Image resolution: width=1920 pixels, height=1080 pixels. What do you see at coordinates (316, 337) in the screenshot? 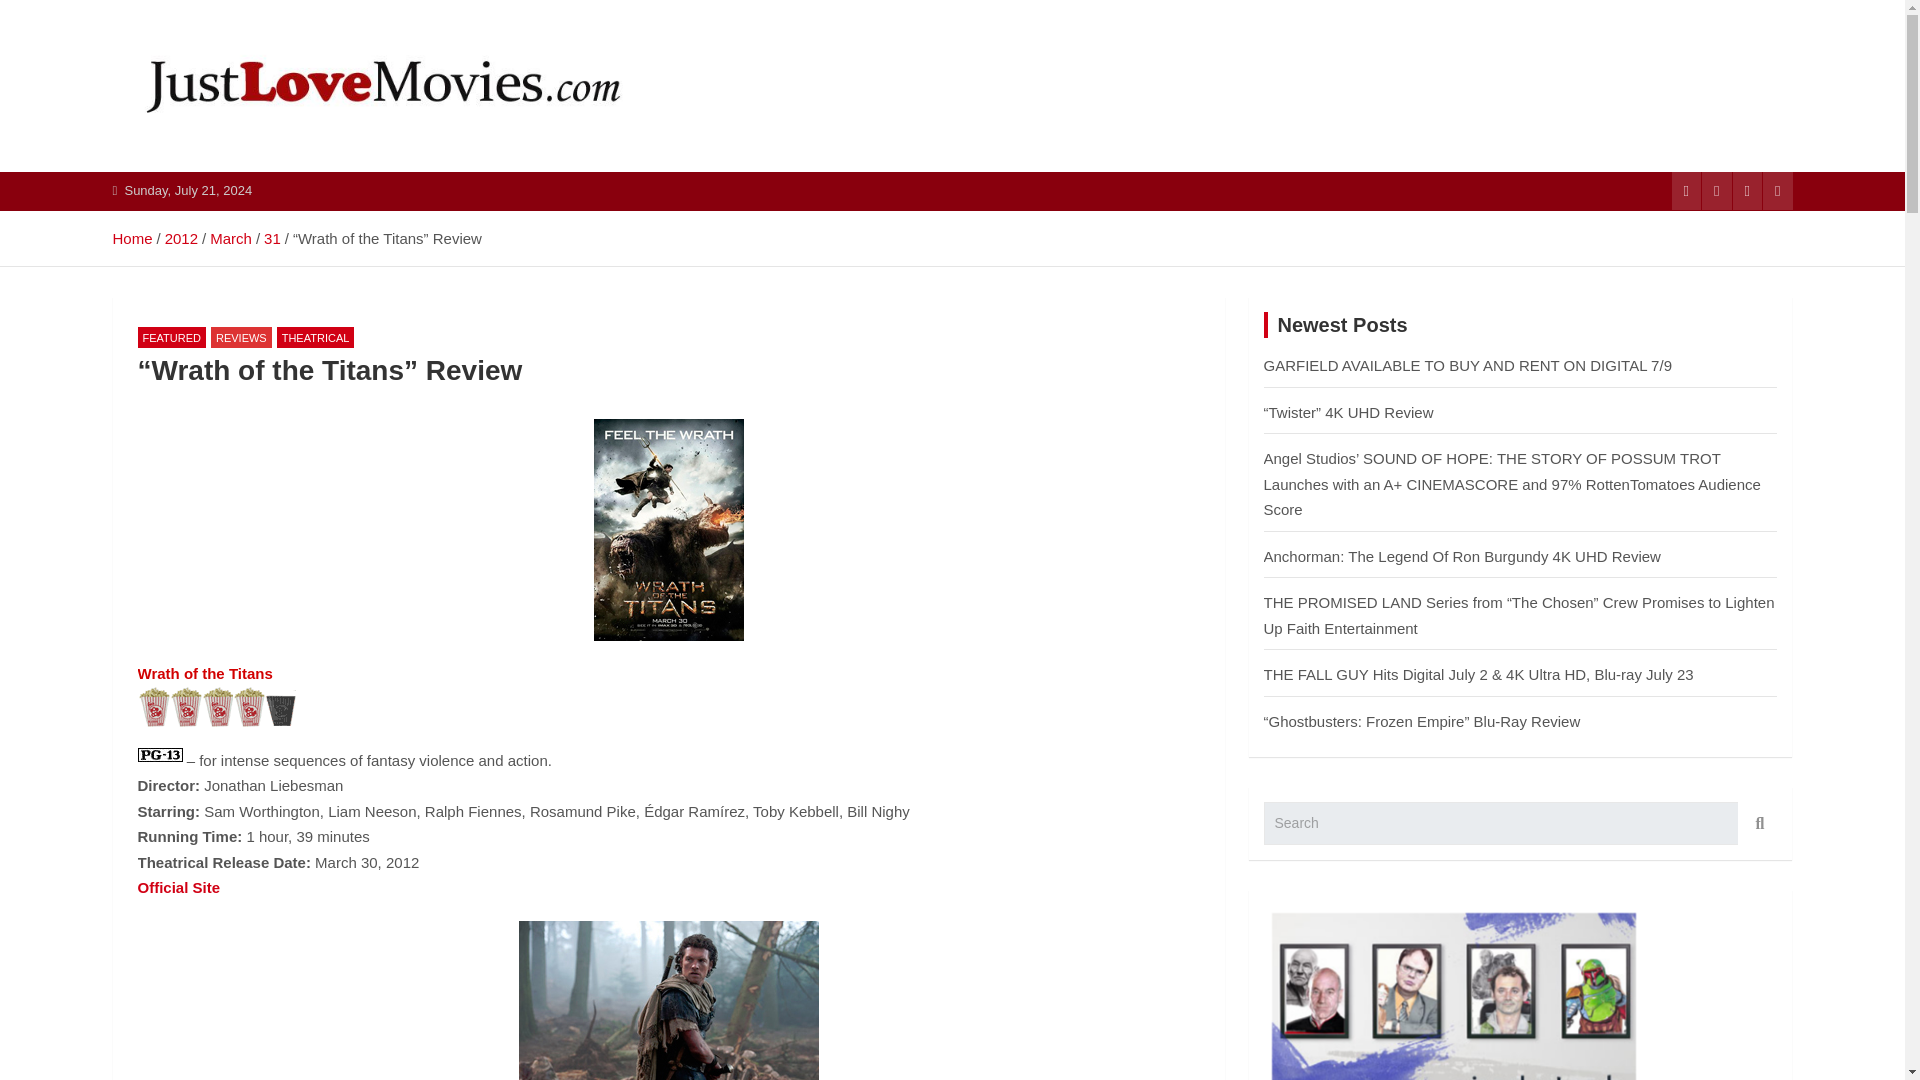
I see `THEATRICAL` at bounding box center [316, 337].